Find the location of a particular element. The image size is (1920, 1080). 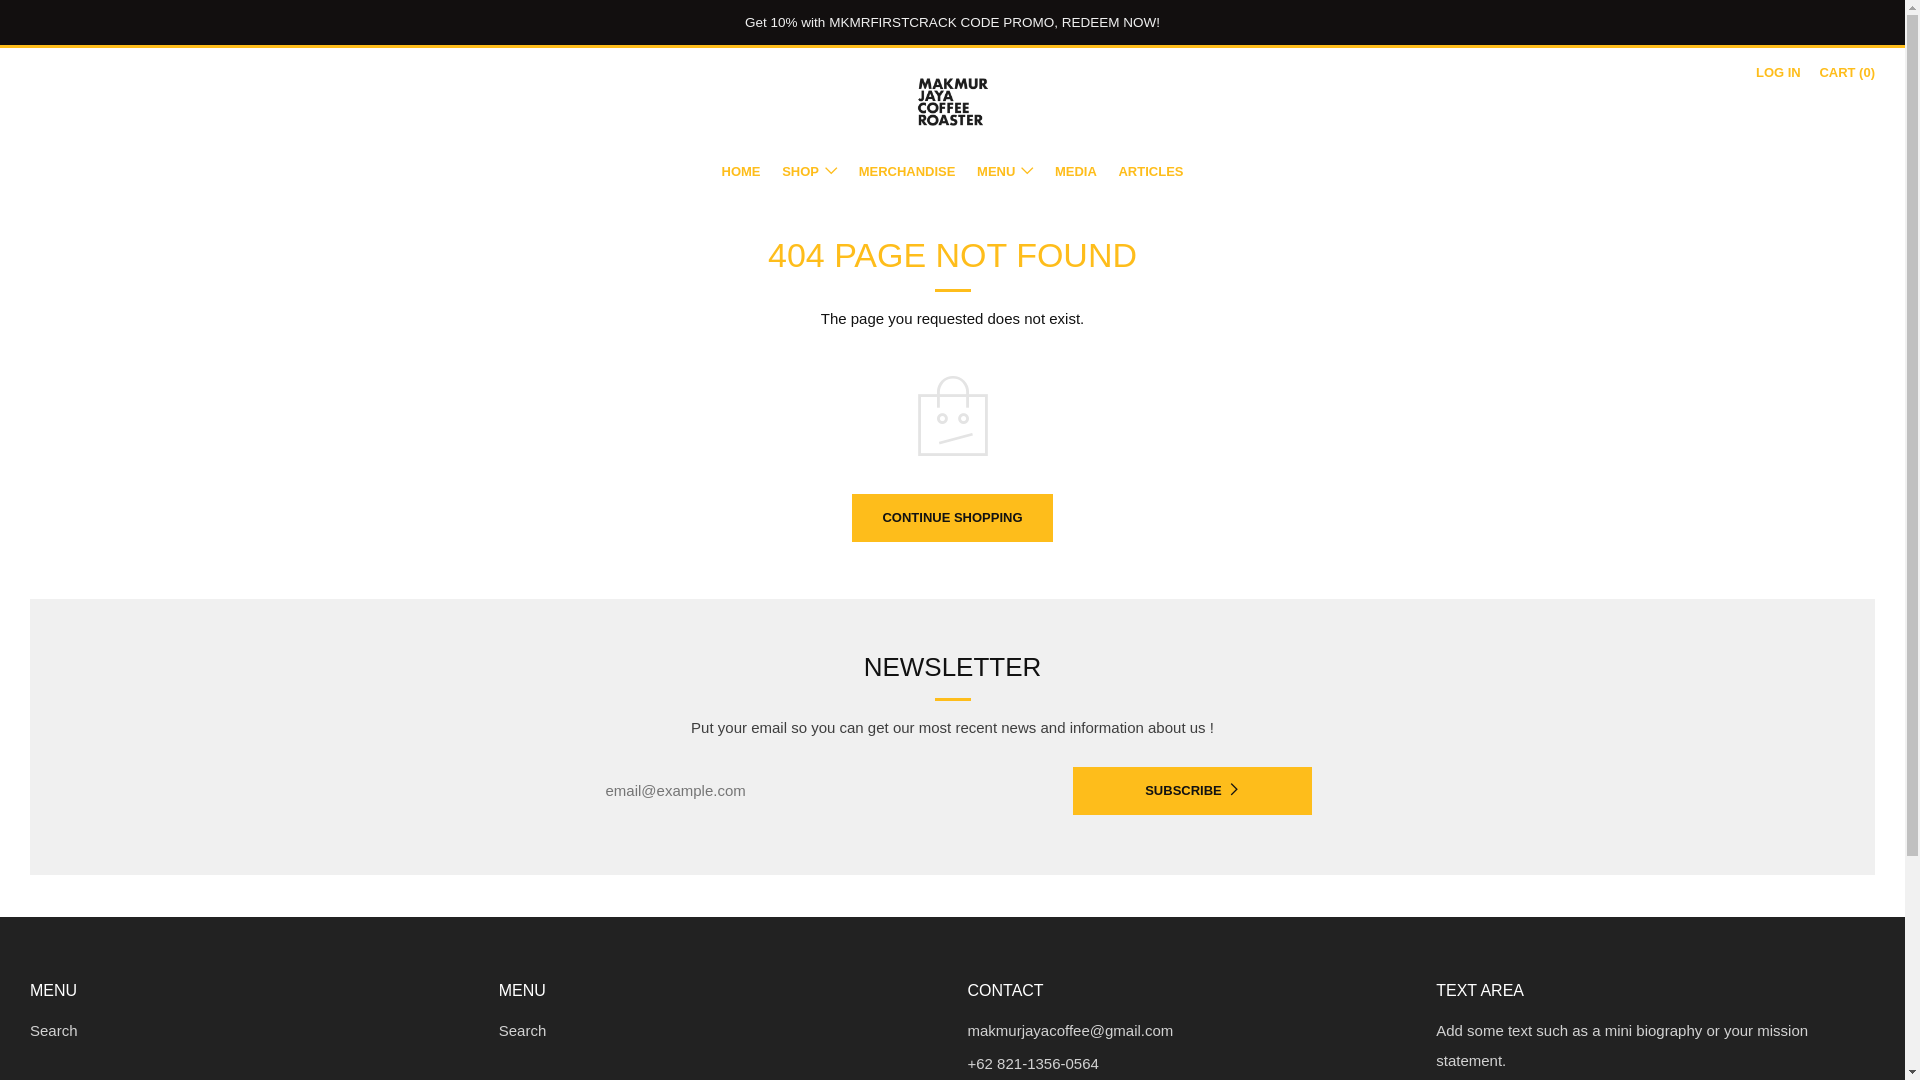

MERCHANDISE is located at coordinates (907, 171).